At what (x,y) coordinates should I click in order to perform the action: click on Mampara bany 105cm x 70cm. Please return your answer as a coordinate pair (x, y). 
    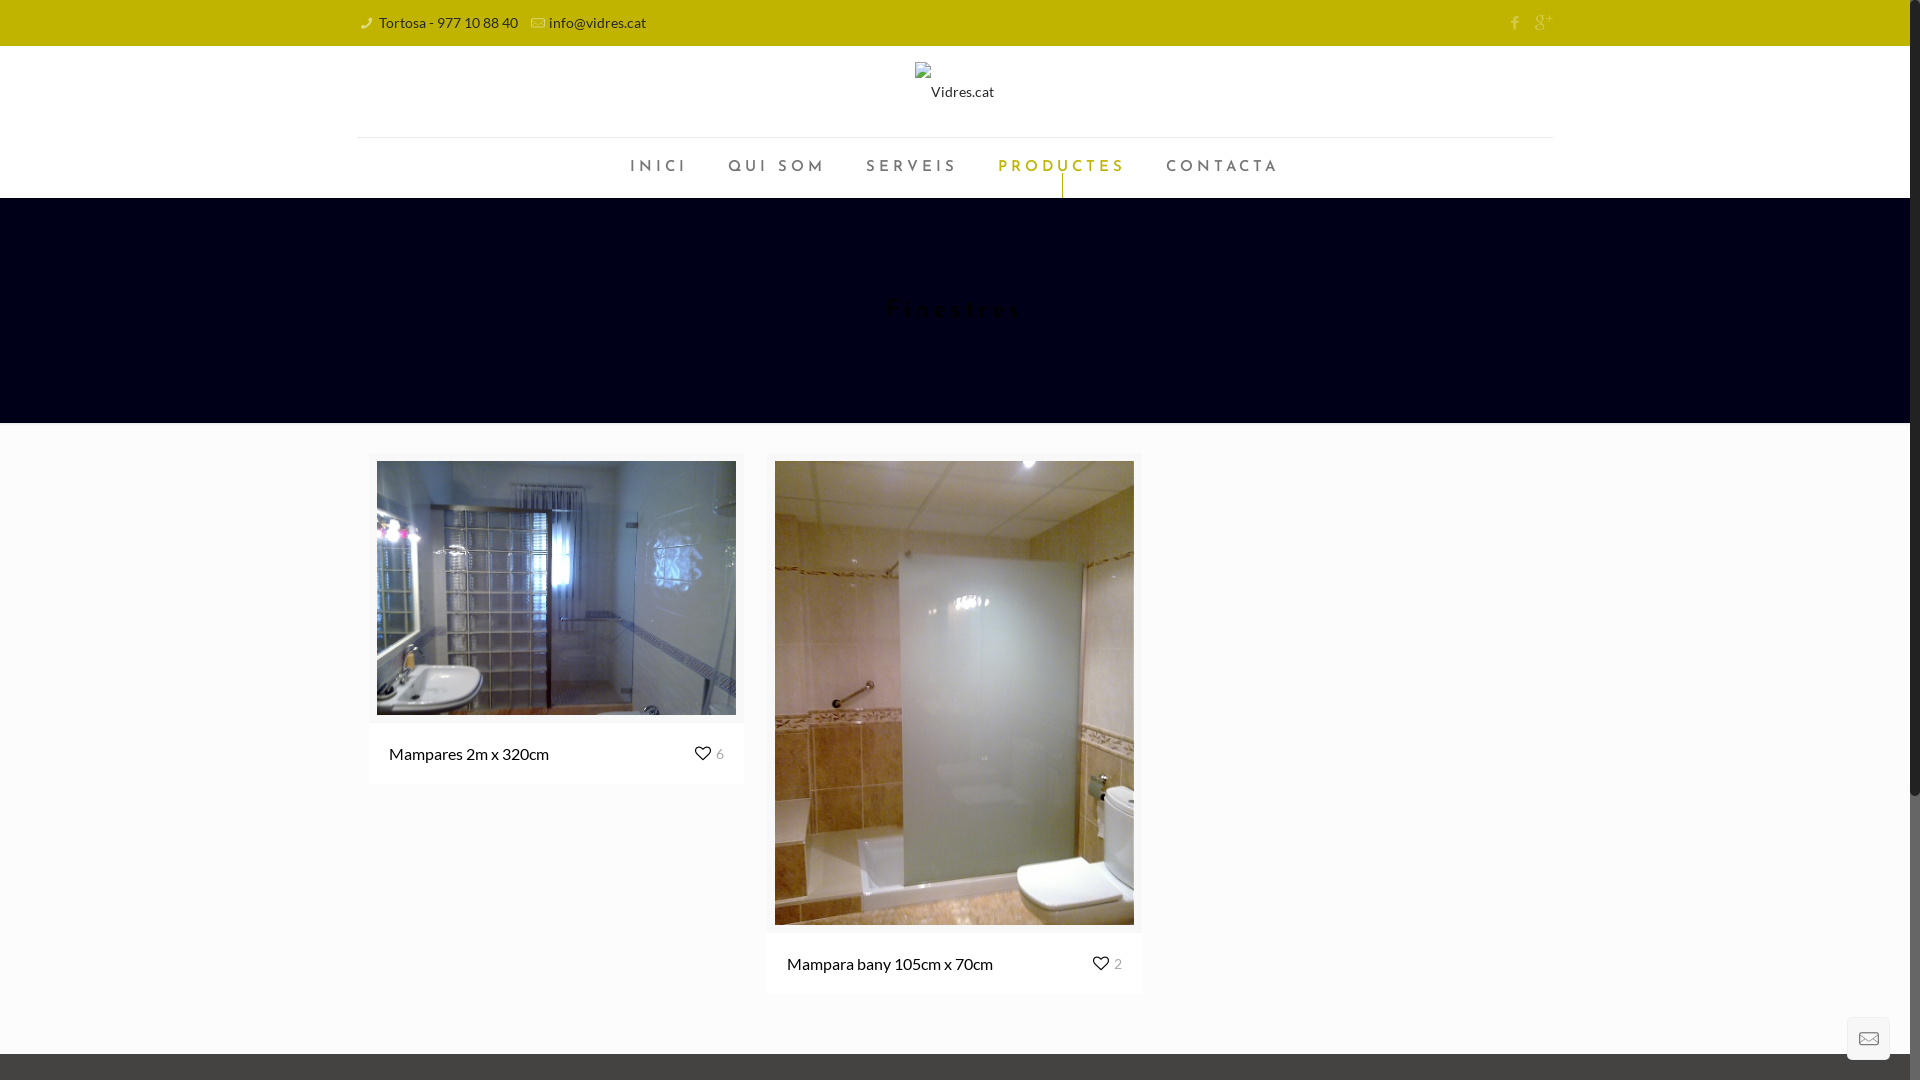
    Looking at the image, I should click on (890, 964).